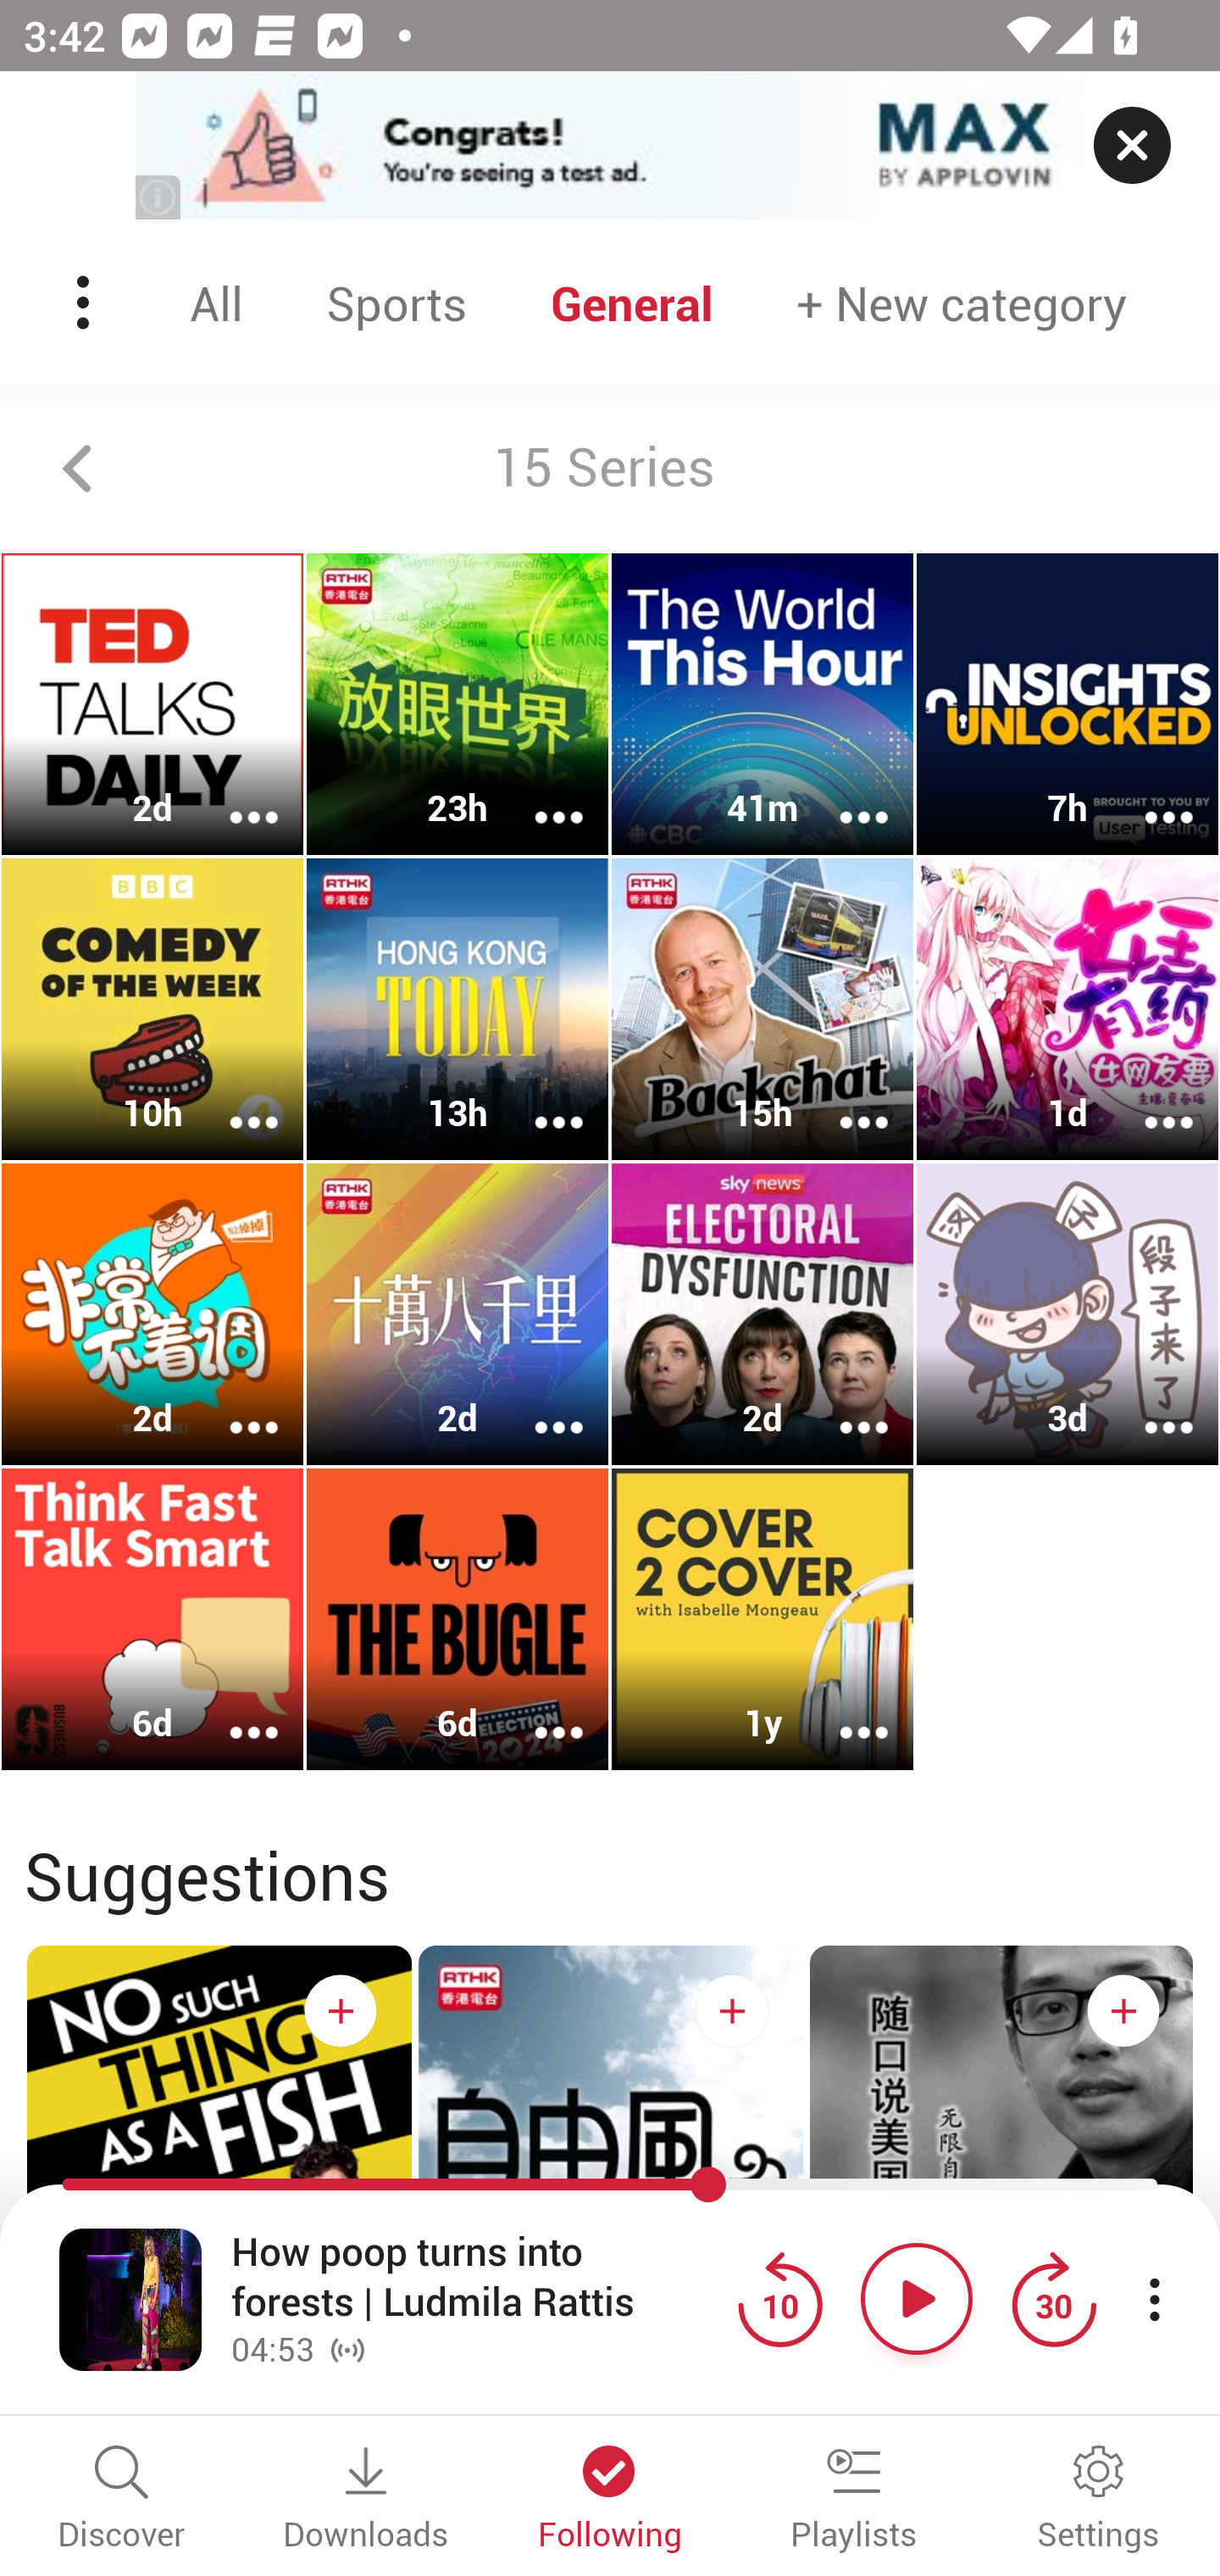 The height and width of the screenshot is (2576, 1220). I want to click on 非常不着调 2d More options More options, so click(152, 1313).